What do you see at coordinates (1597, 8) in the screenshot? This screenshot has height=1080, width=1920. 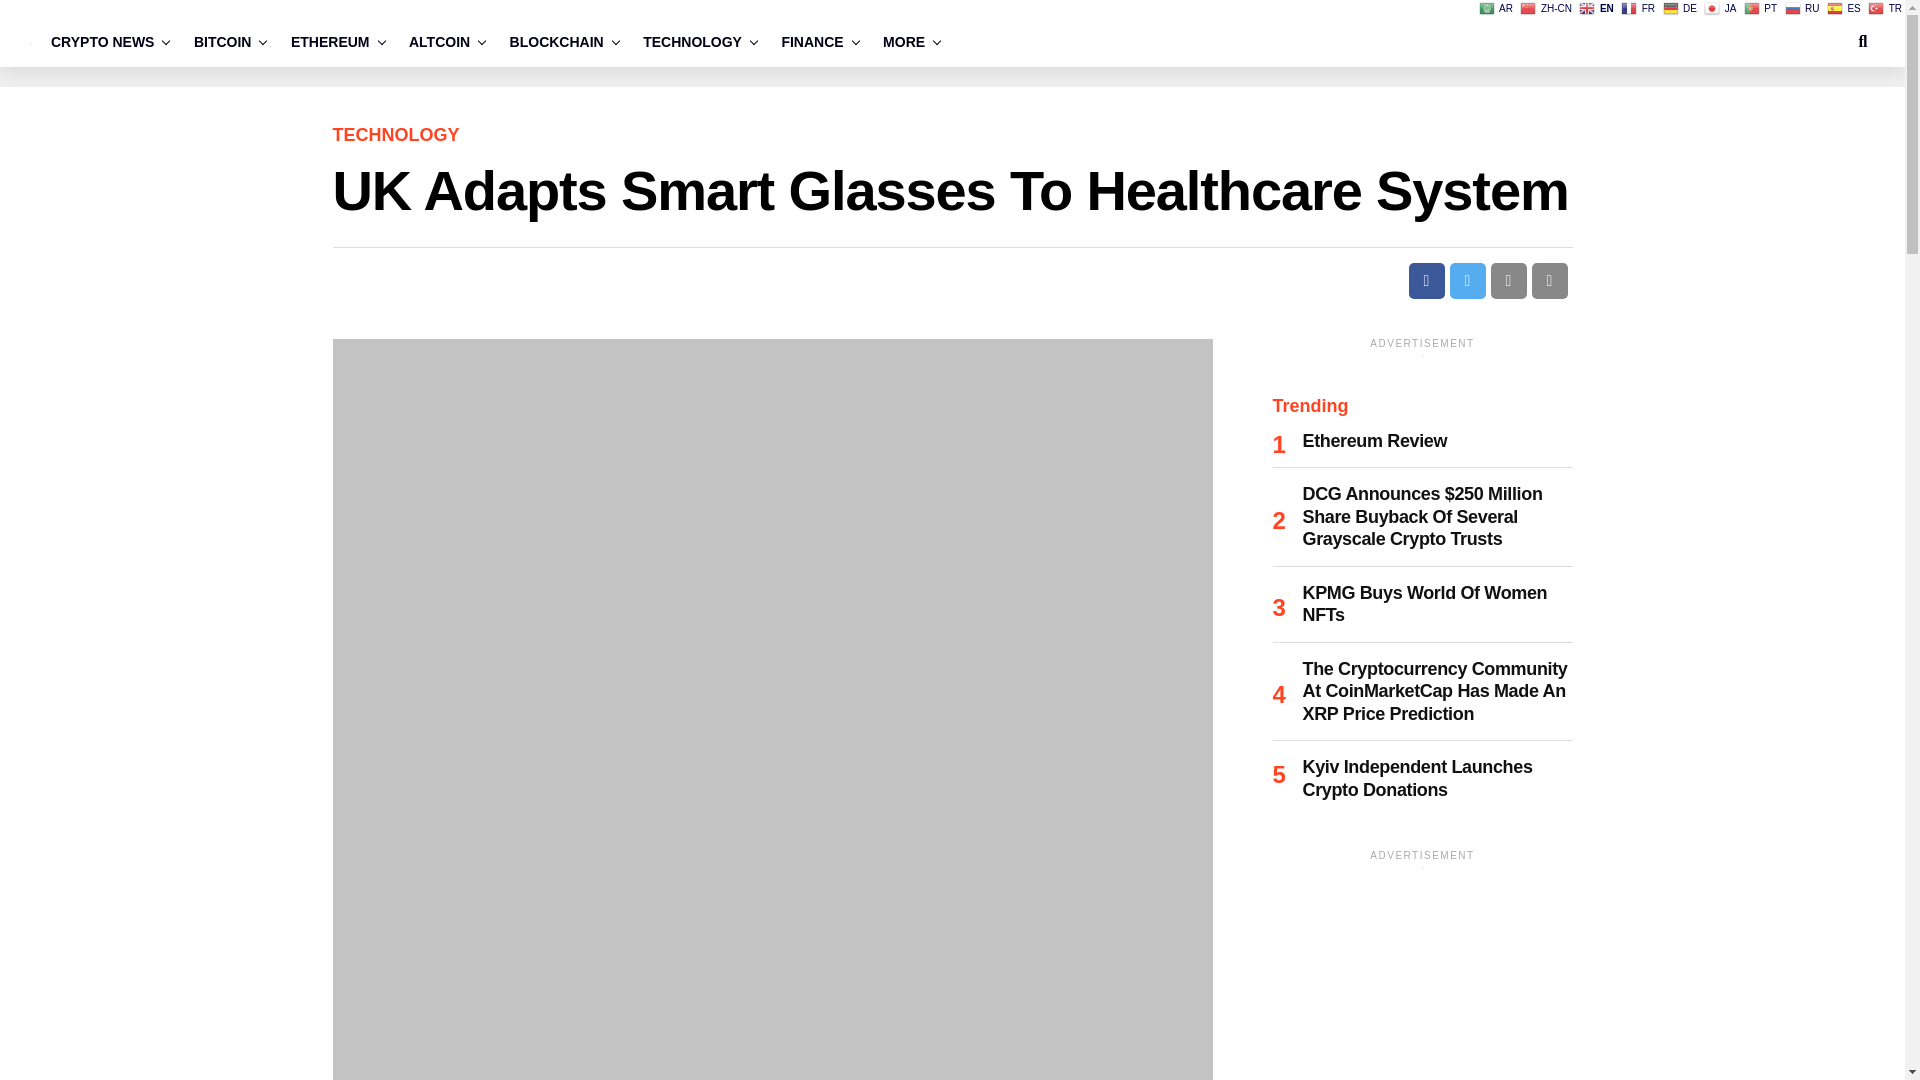 I see `EN` at bounding box center [1597, 8].